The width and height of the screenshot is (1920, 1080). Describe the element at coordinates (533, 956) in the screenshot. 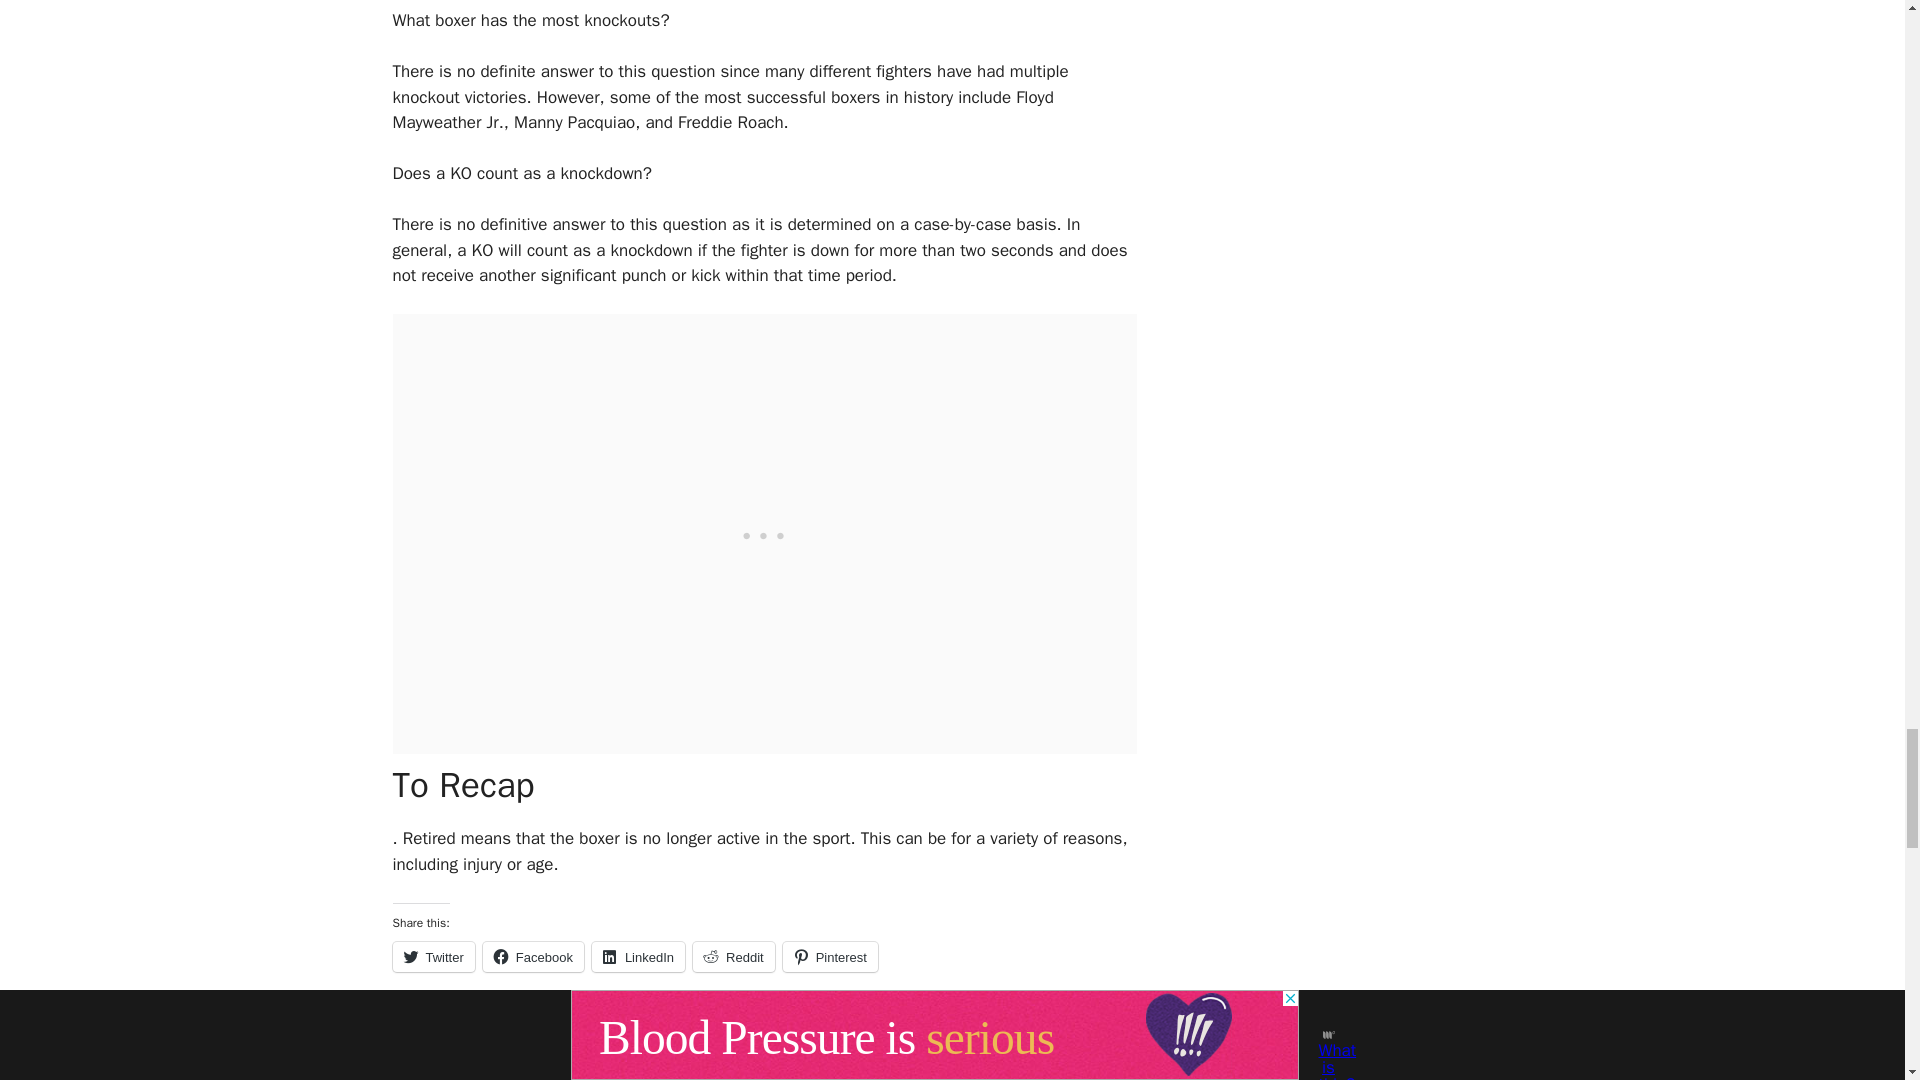

I see `Facebook` at that location.